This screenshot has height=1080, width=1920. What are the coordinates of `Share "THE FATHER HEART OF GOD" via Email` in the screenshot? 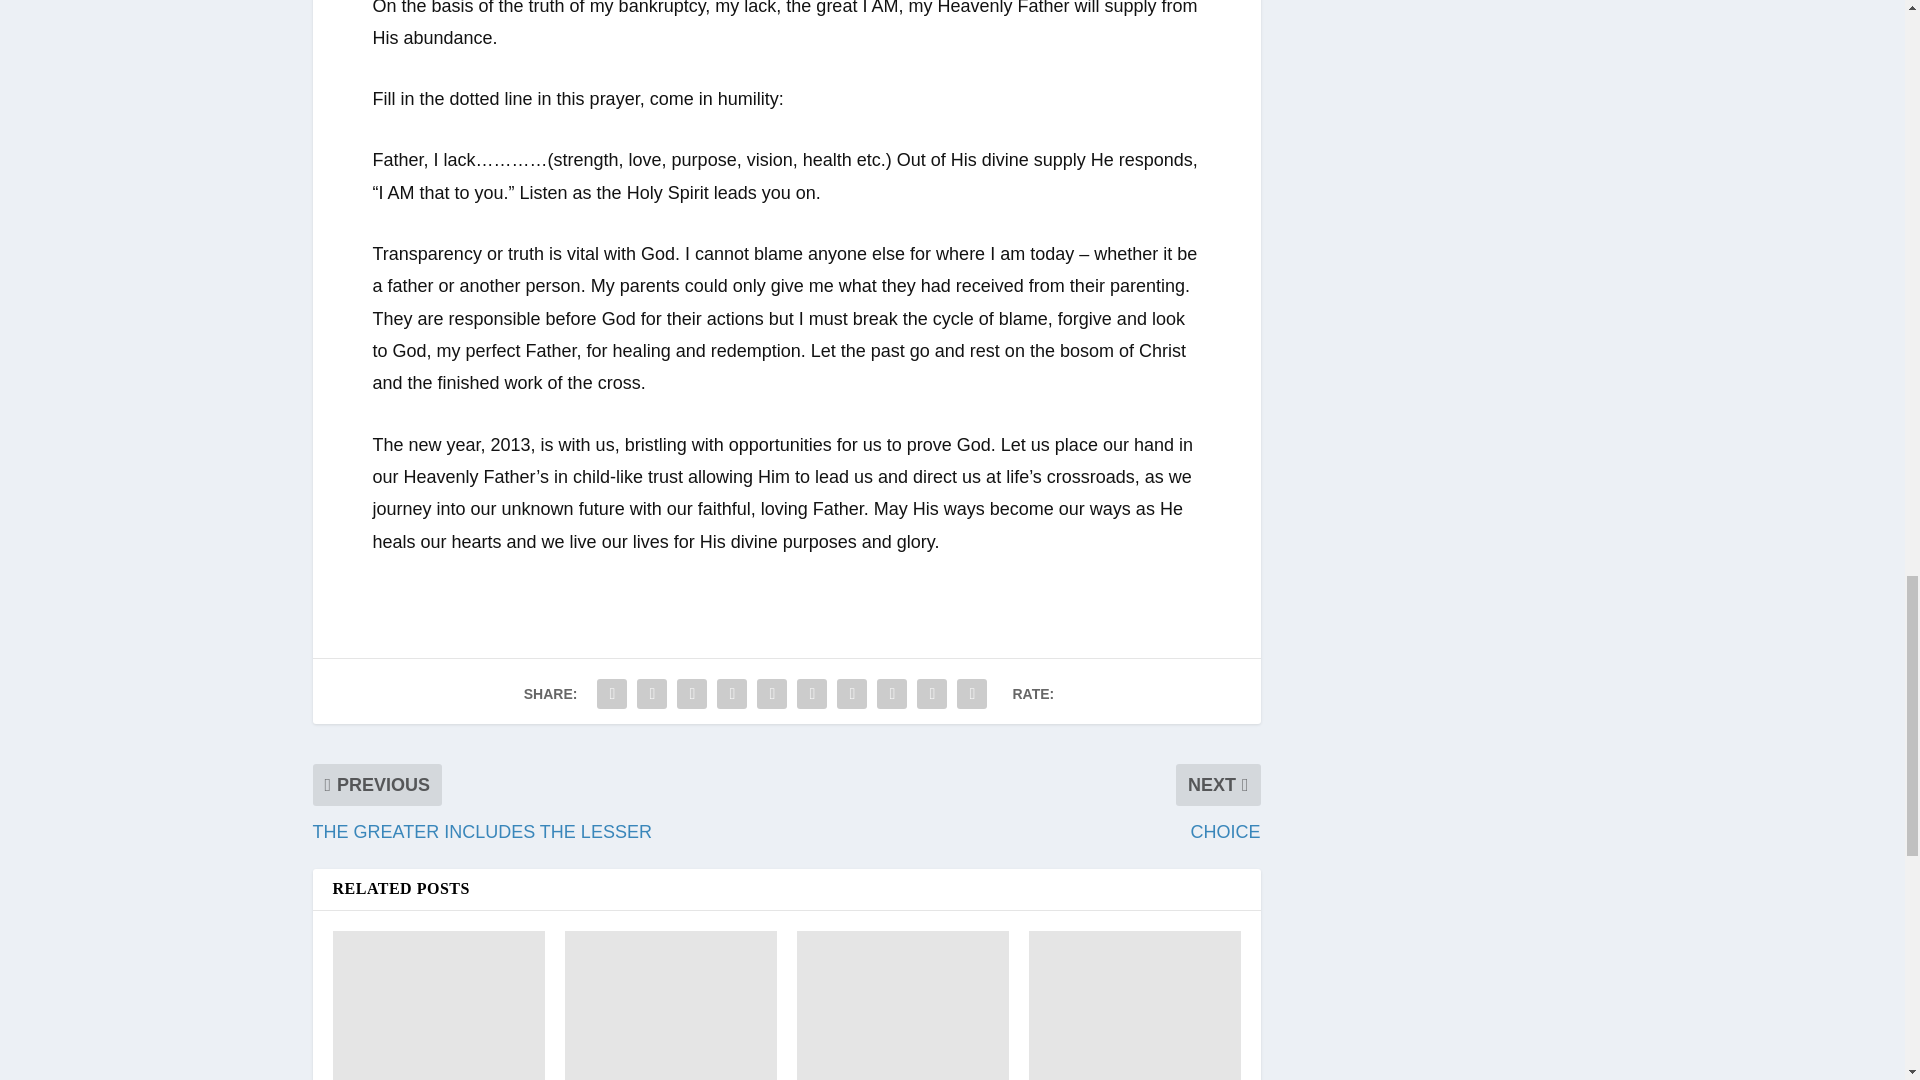 It's located at (932, 693).